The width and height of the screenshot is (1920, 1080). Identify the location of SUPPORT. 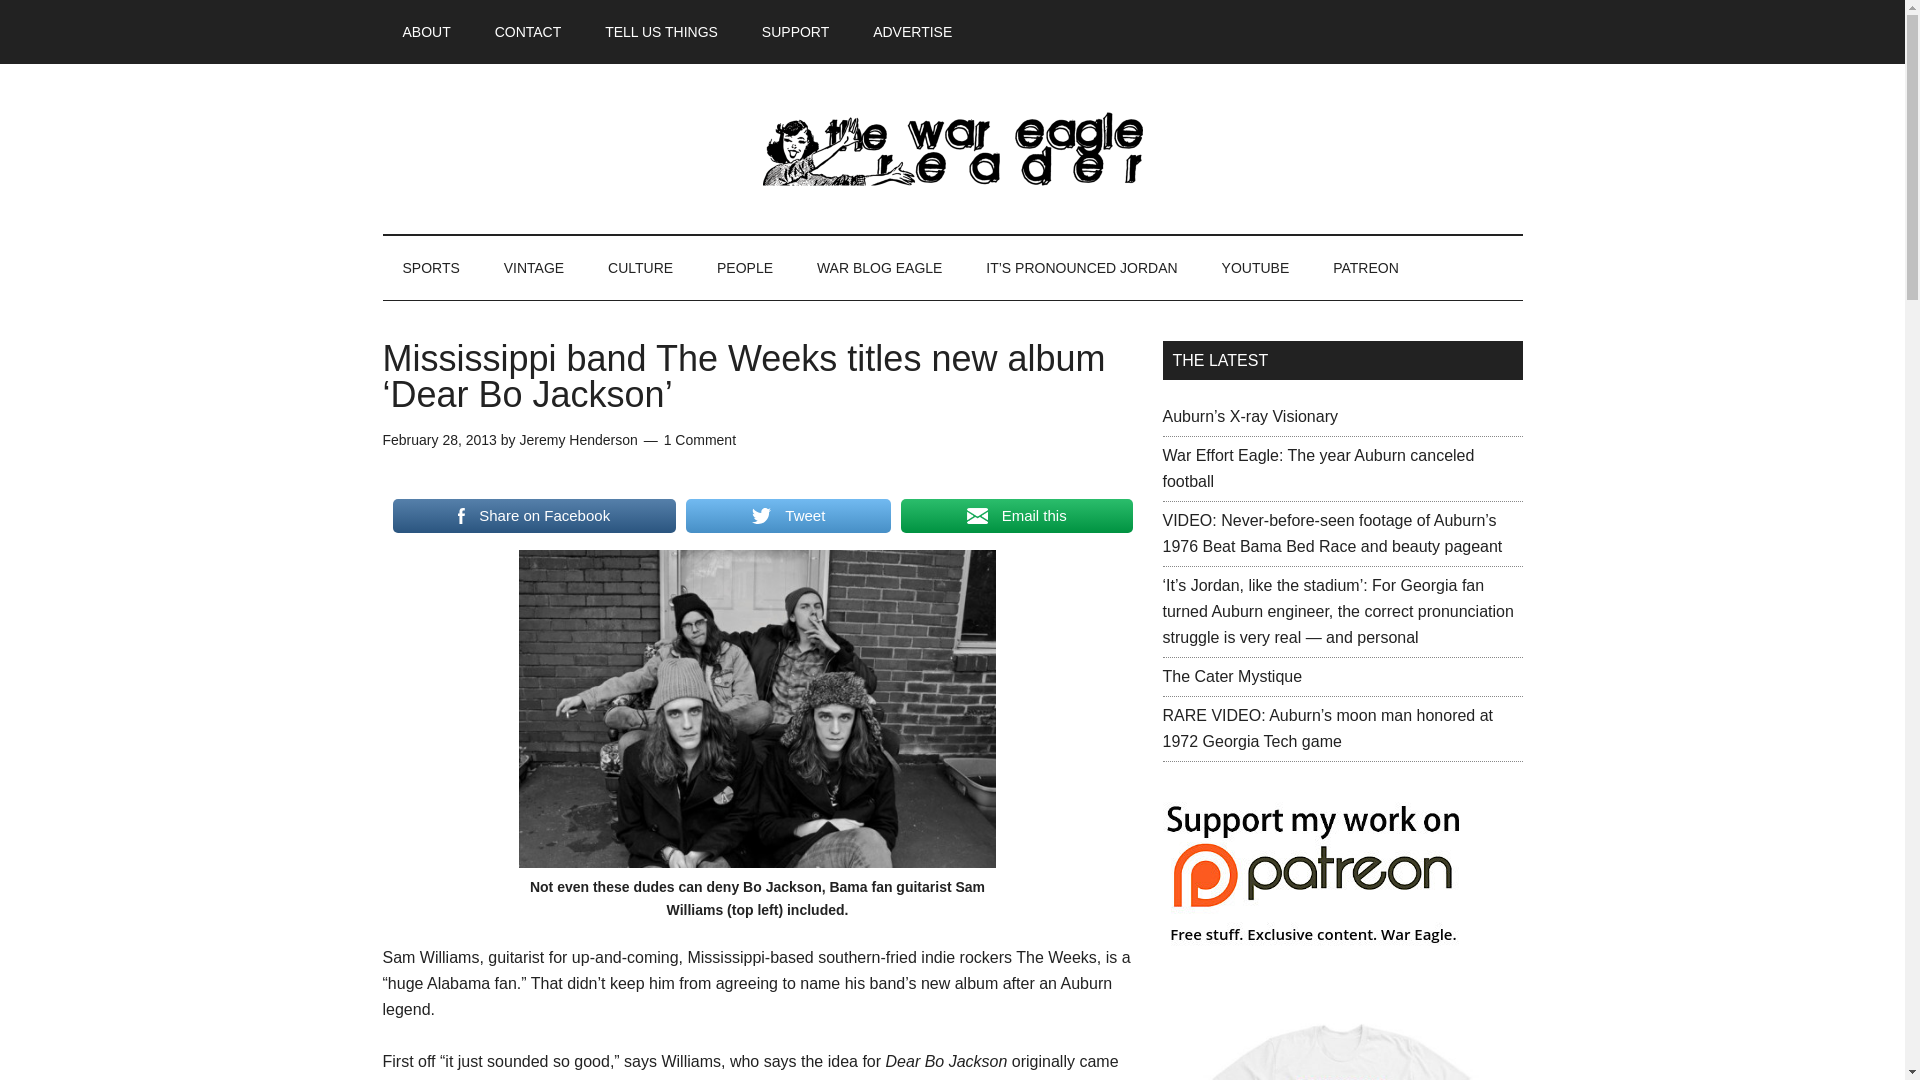
(794, 32).